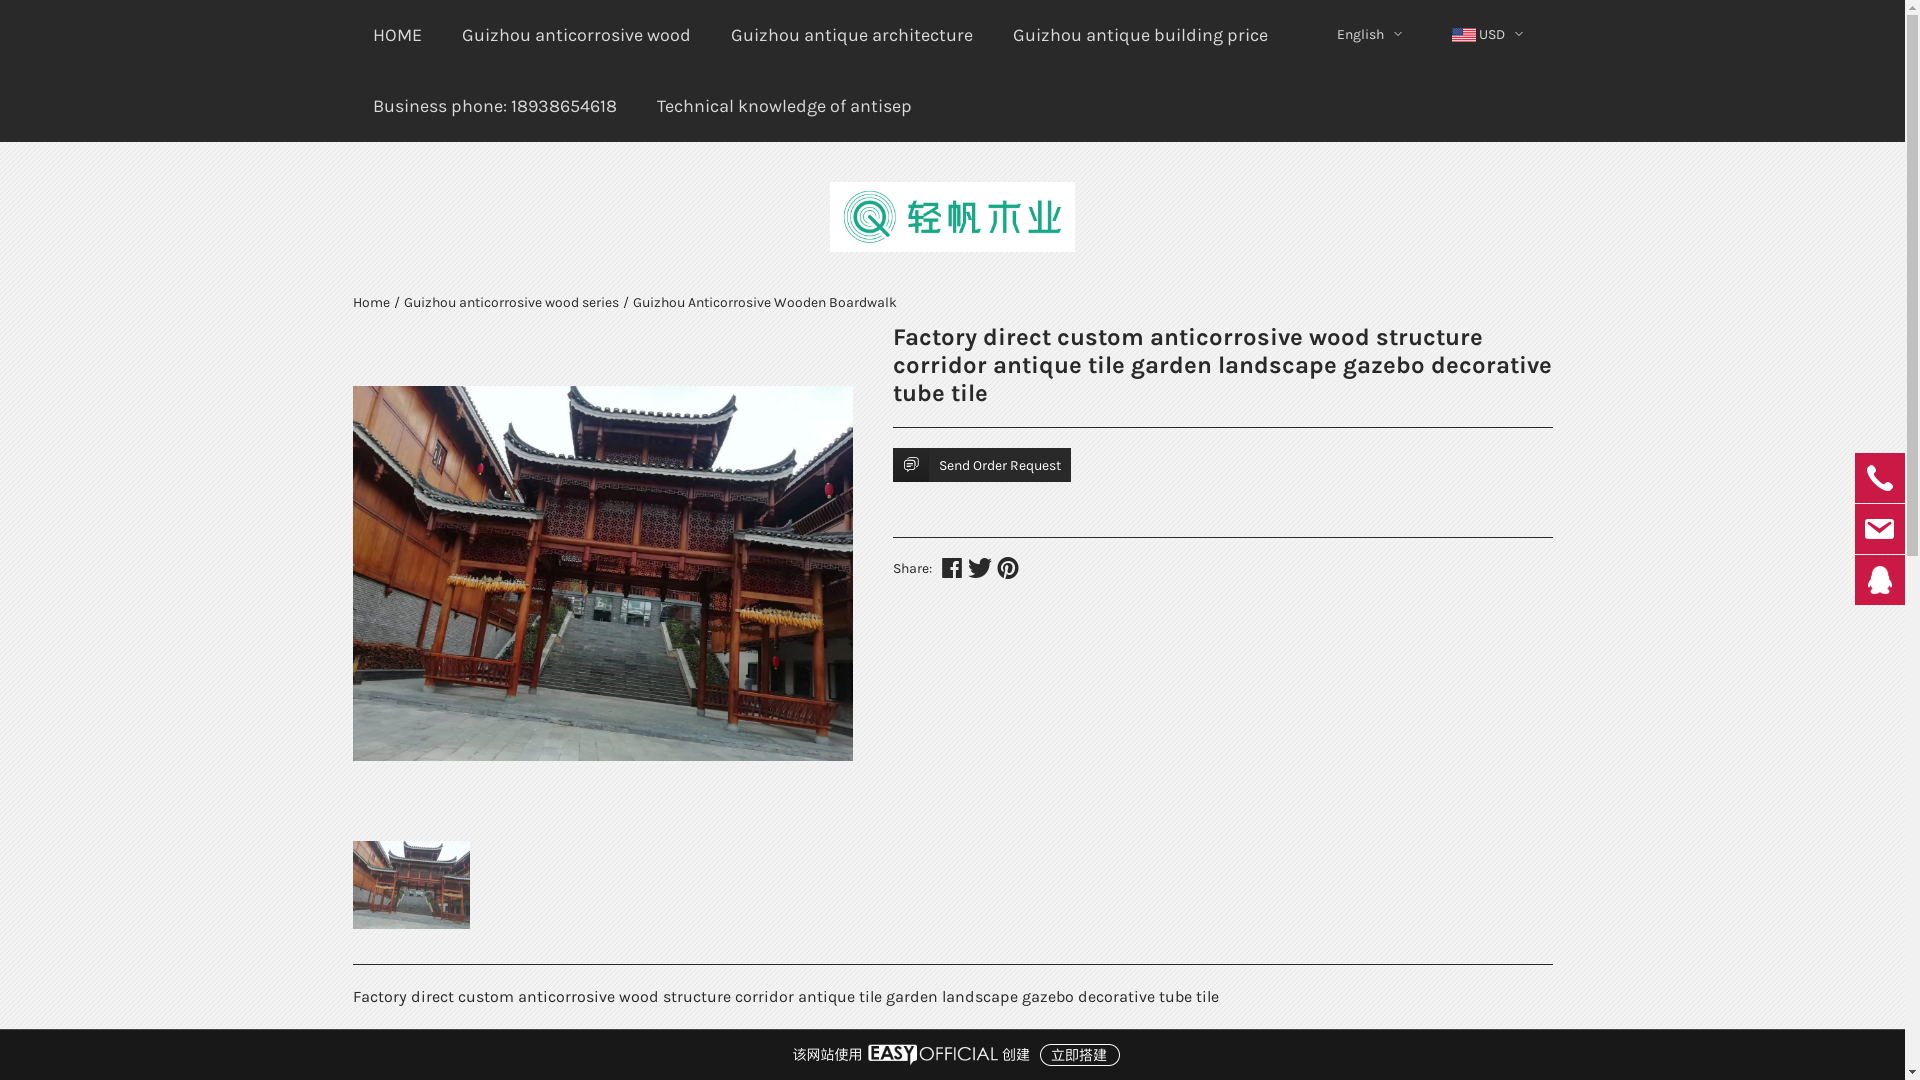 This screenshot has height=1080, width=1920. I want to click on Guizhou anticorrosive wood, so click(576, 36).